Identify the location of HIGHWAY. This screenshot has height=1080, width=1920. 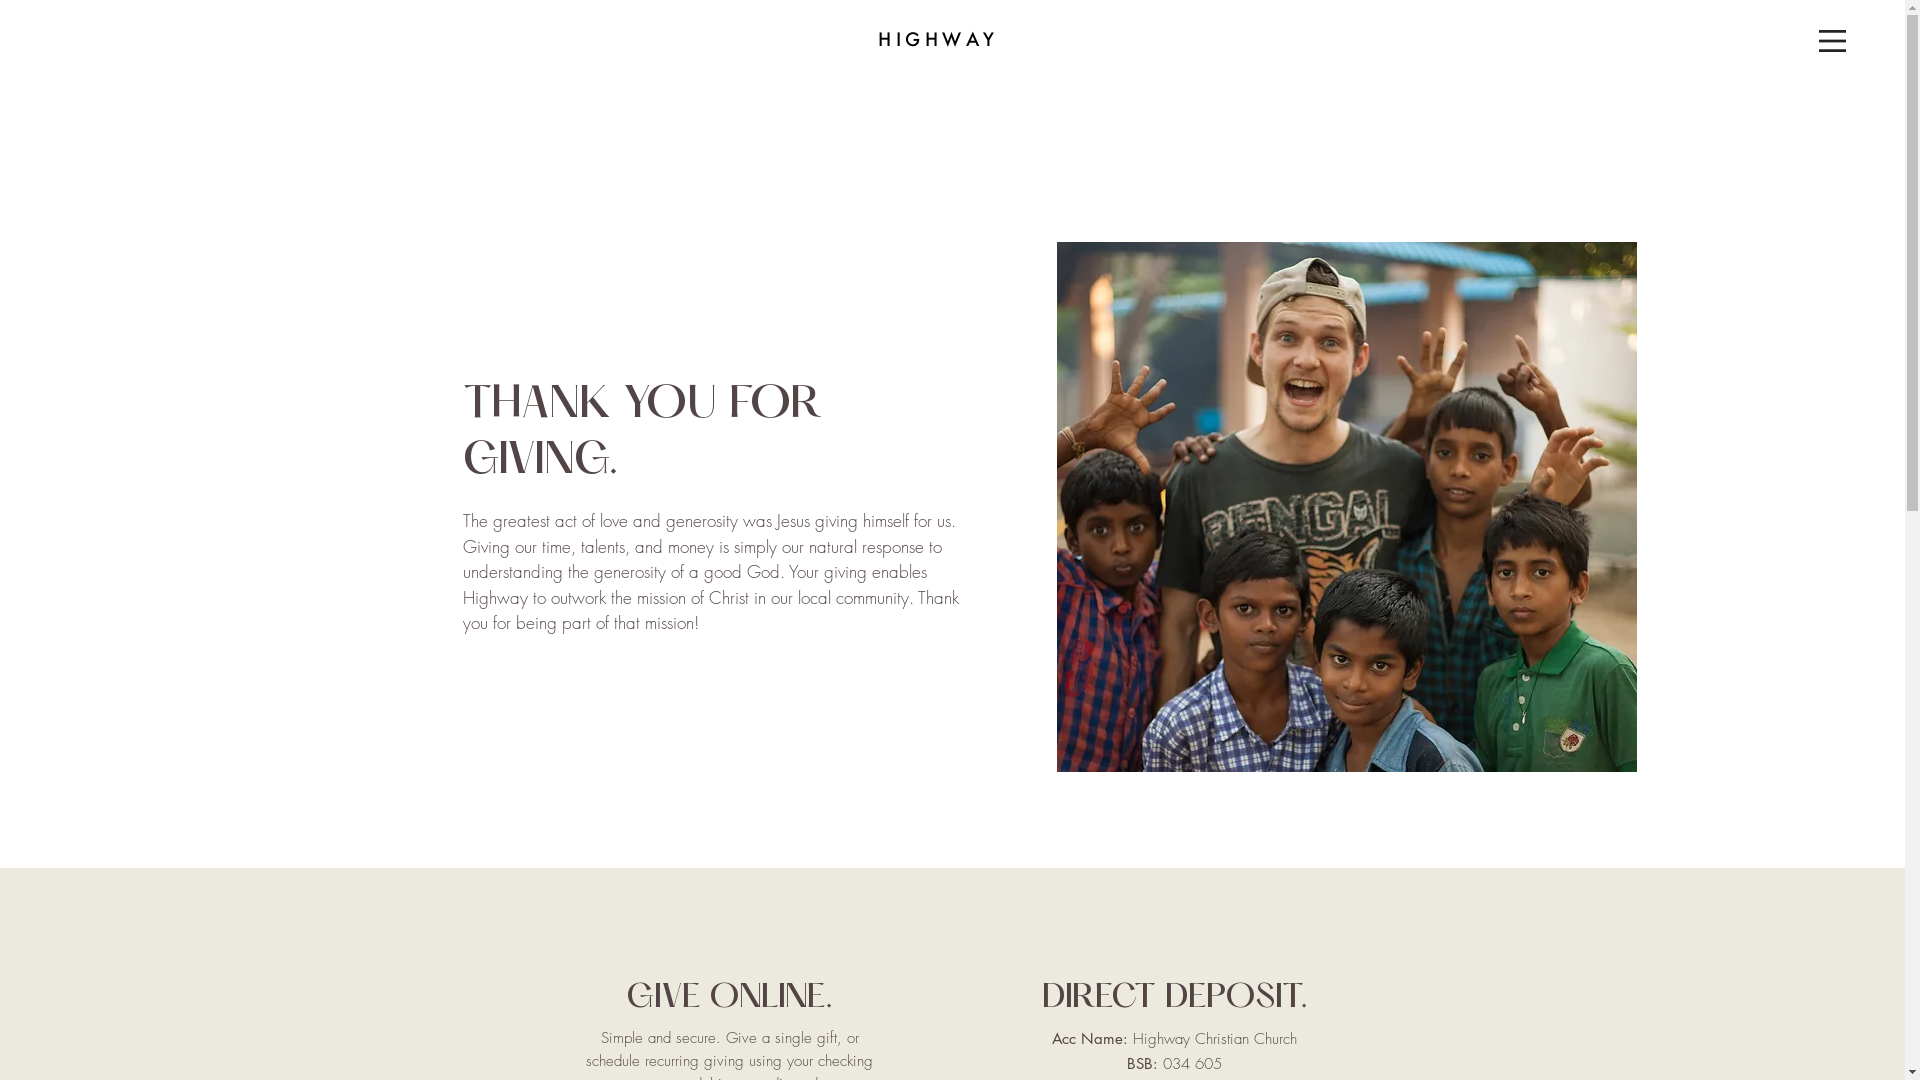
(938, 40).